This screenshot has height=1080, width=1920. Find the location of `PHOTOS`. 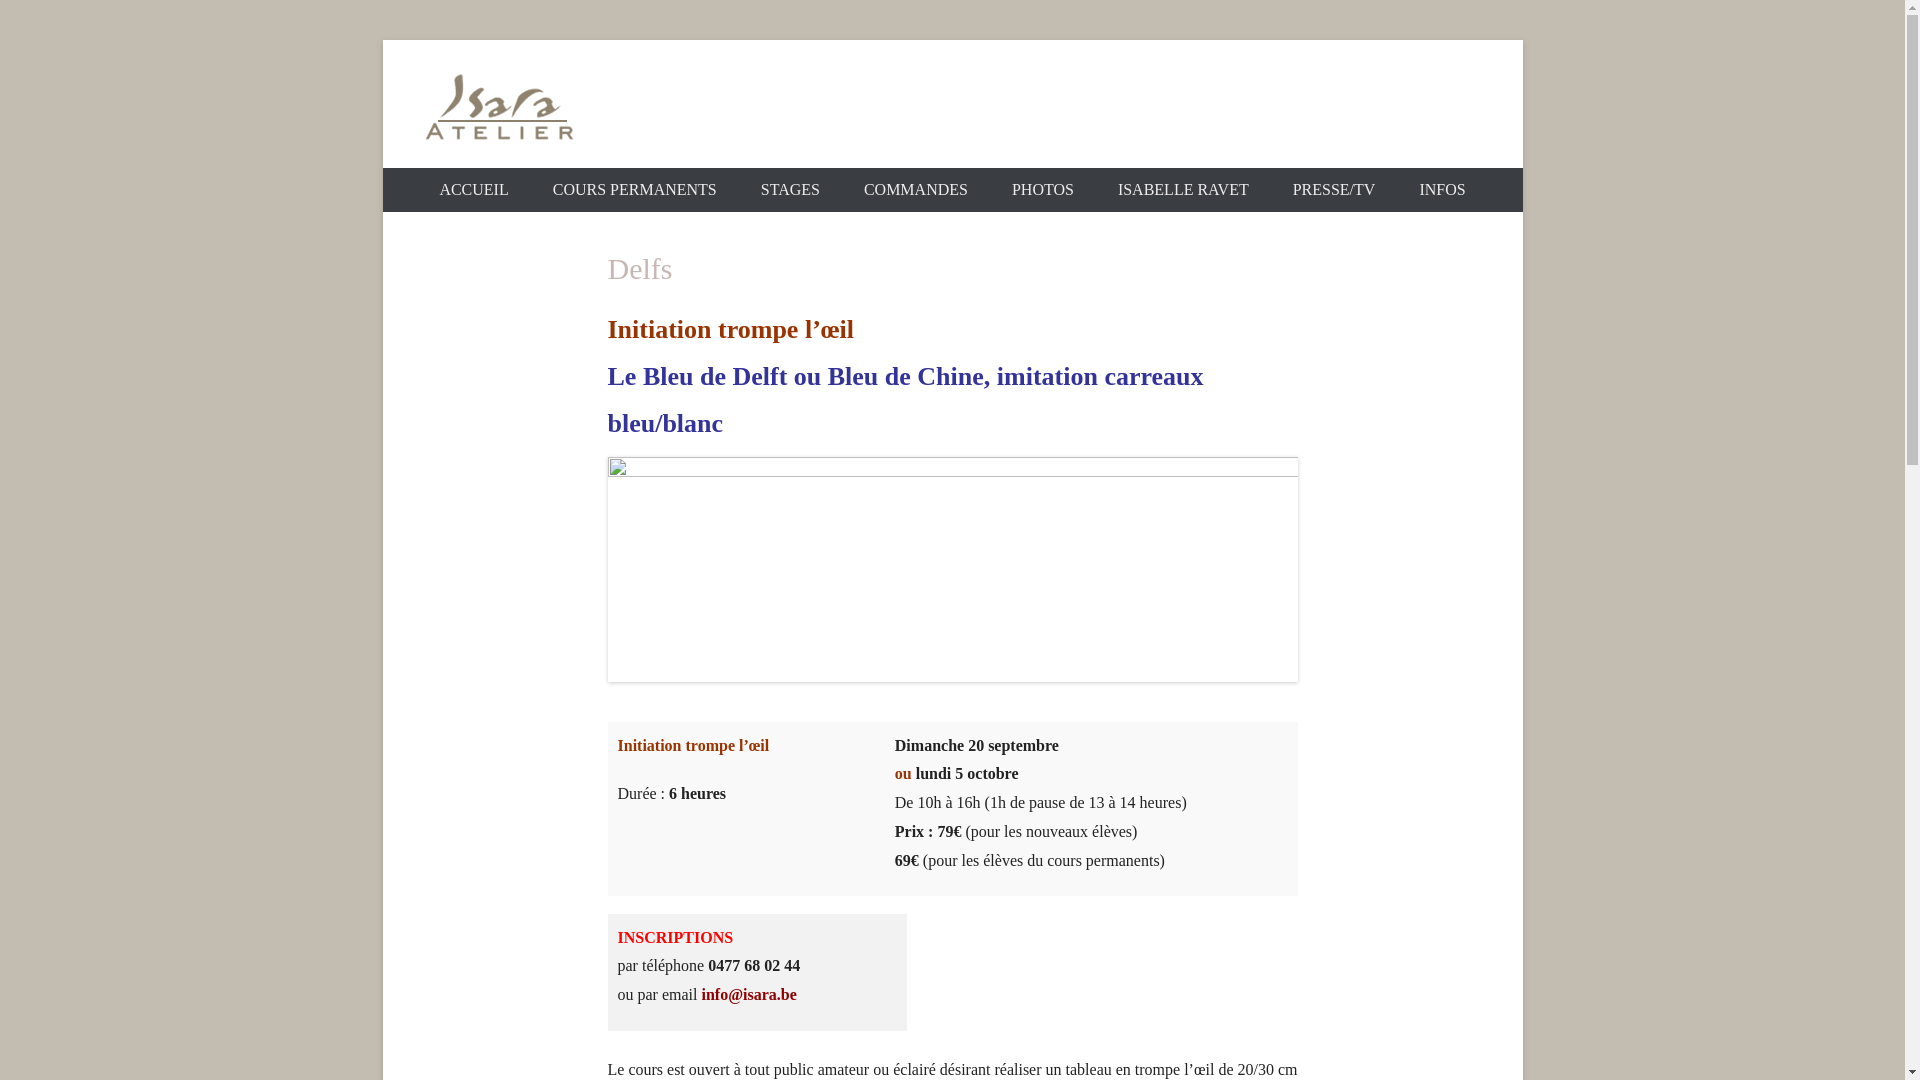

PHOTOS is located at coordinates (1043, 190).